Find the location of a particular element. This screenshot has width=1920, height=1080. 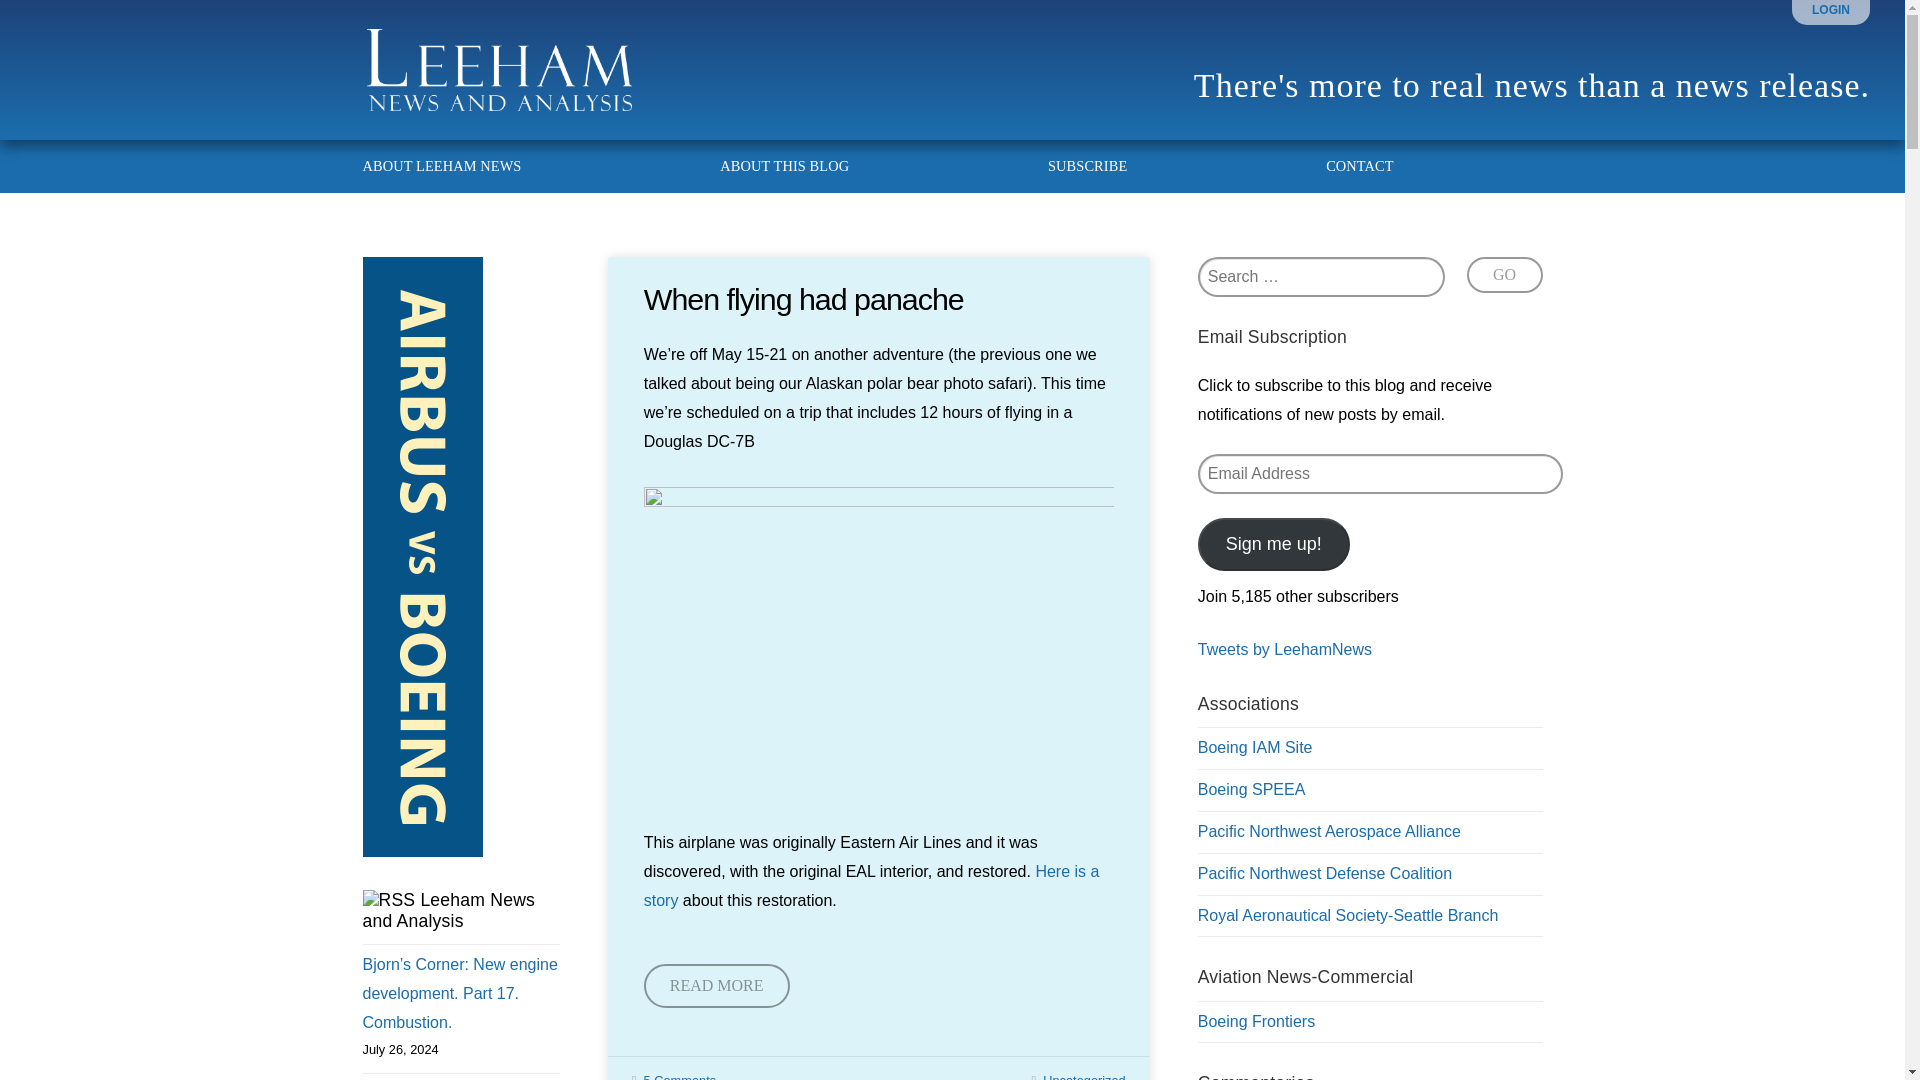

Here is a story is located at coordinates (872, 886).